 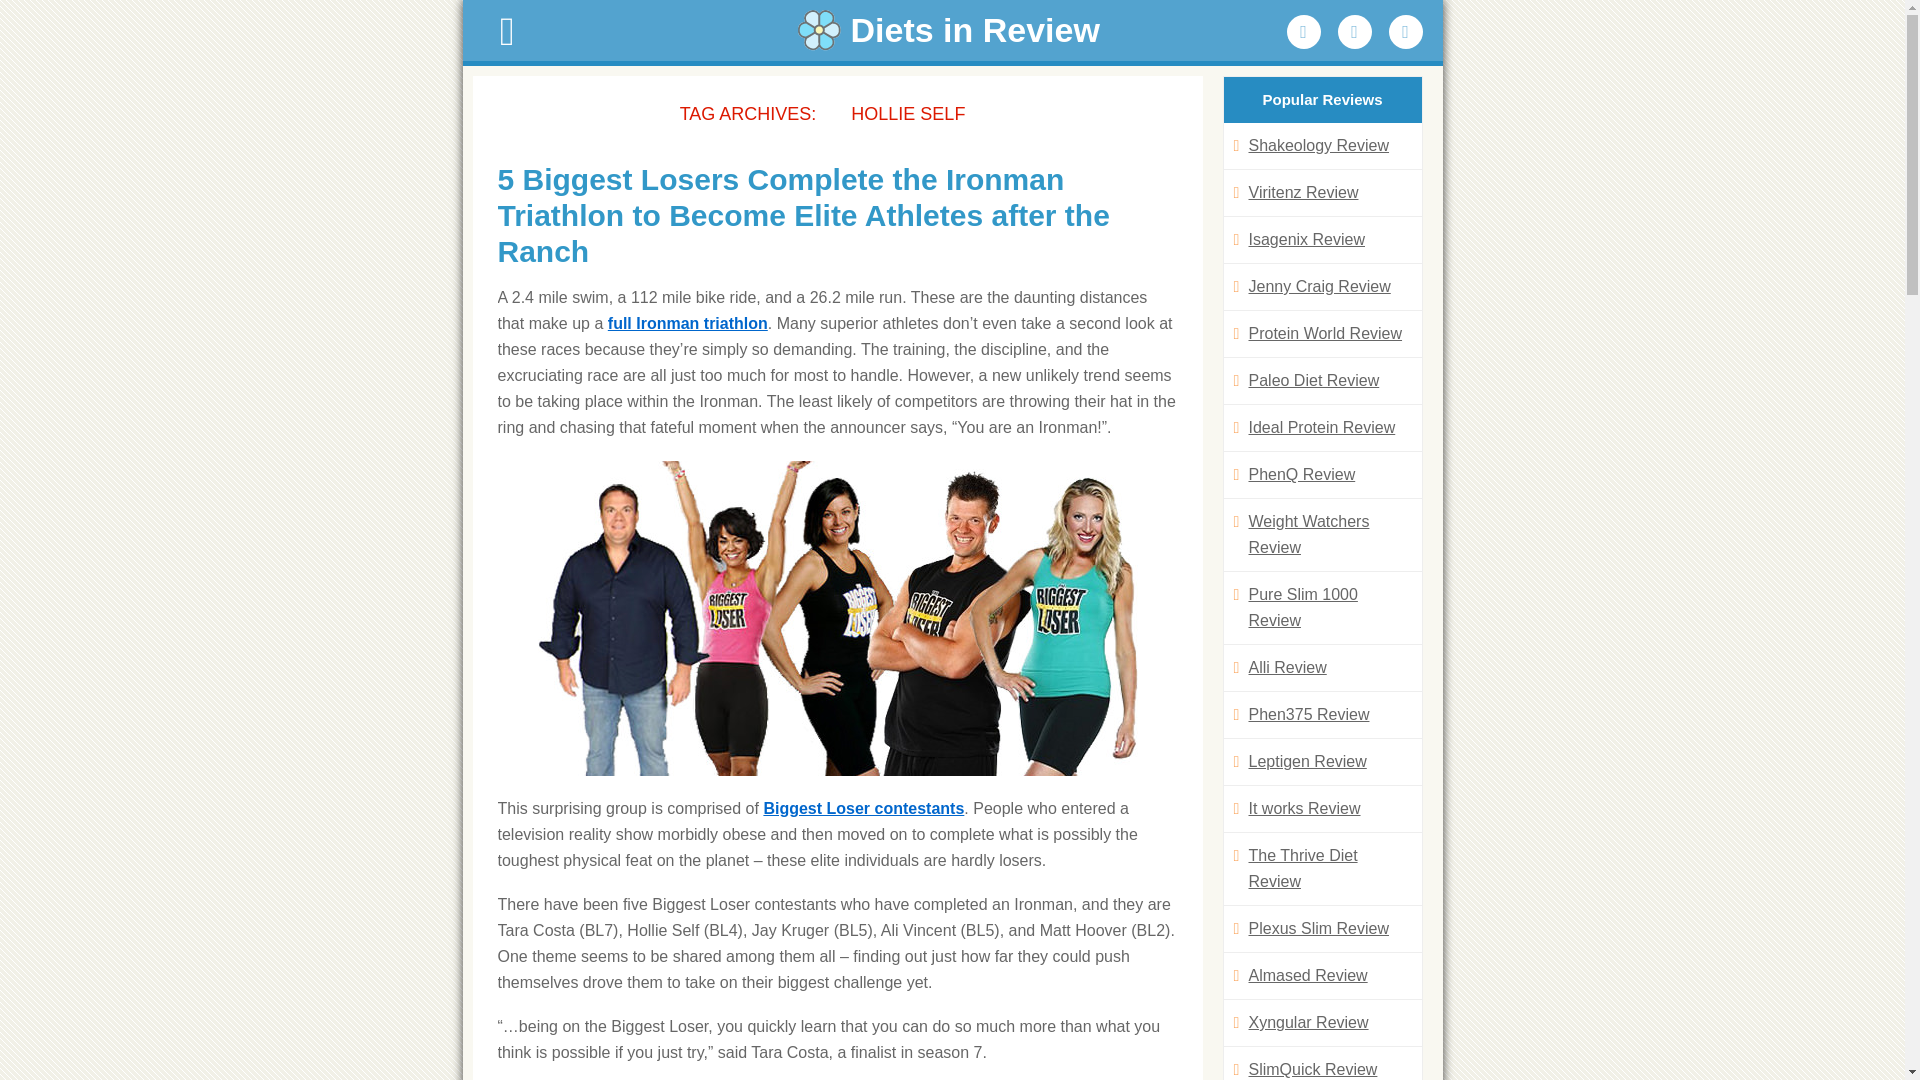 What do you see at coordinates (862, 808) in the screenshot?
I see `Biggest Loser contestants` at bounding box center [862, 808].